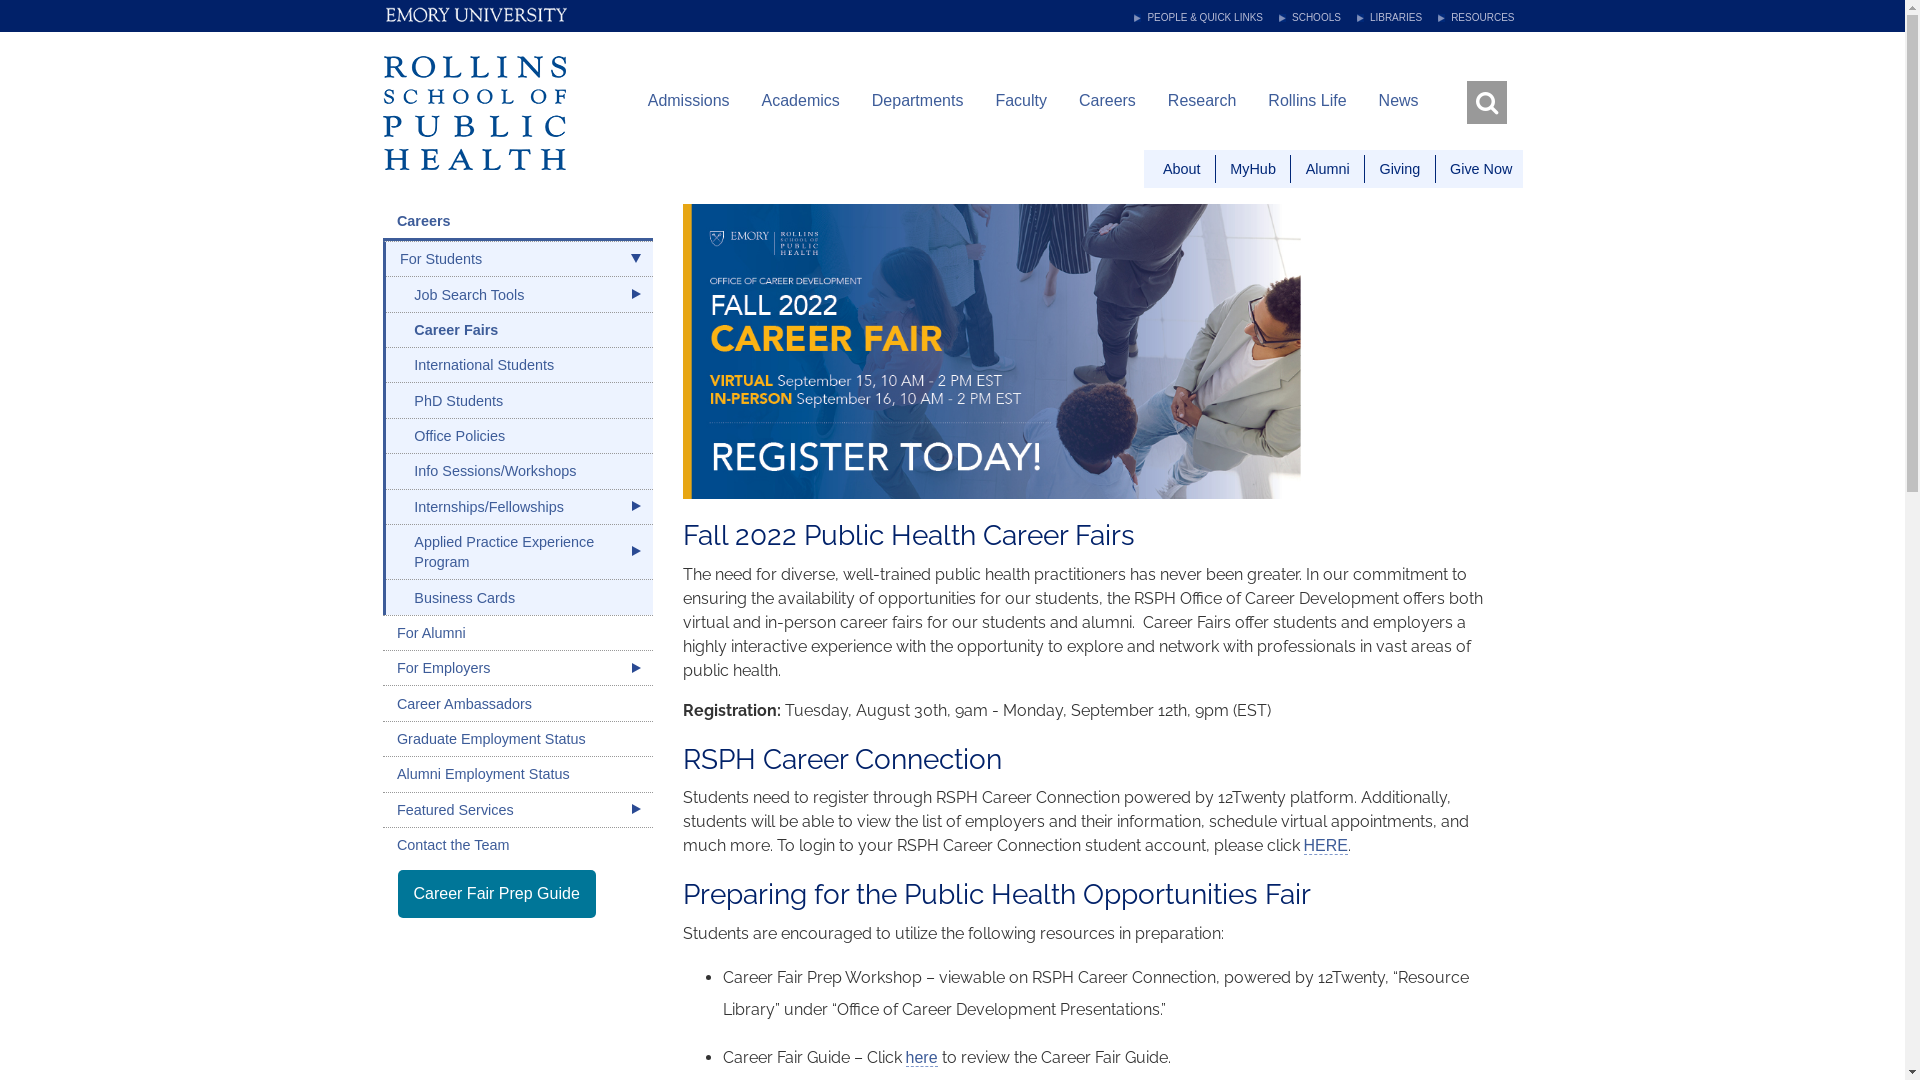 The image size is (1920, 1080). What do you see at coordinates (1108, 101) in the screenshot?
I see `Careers` at bounding box center [1108, 101].